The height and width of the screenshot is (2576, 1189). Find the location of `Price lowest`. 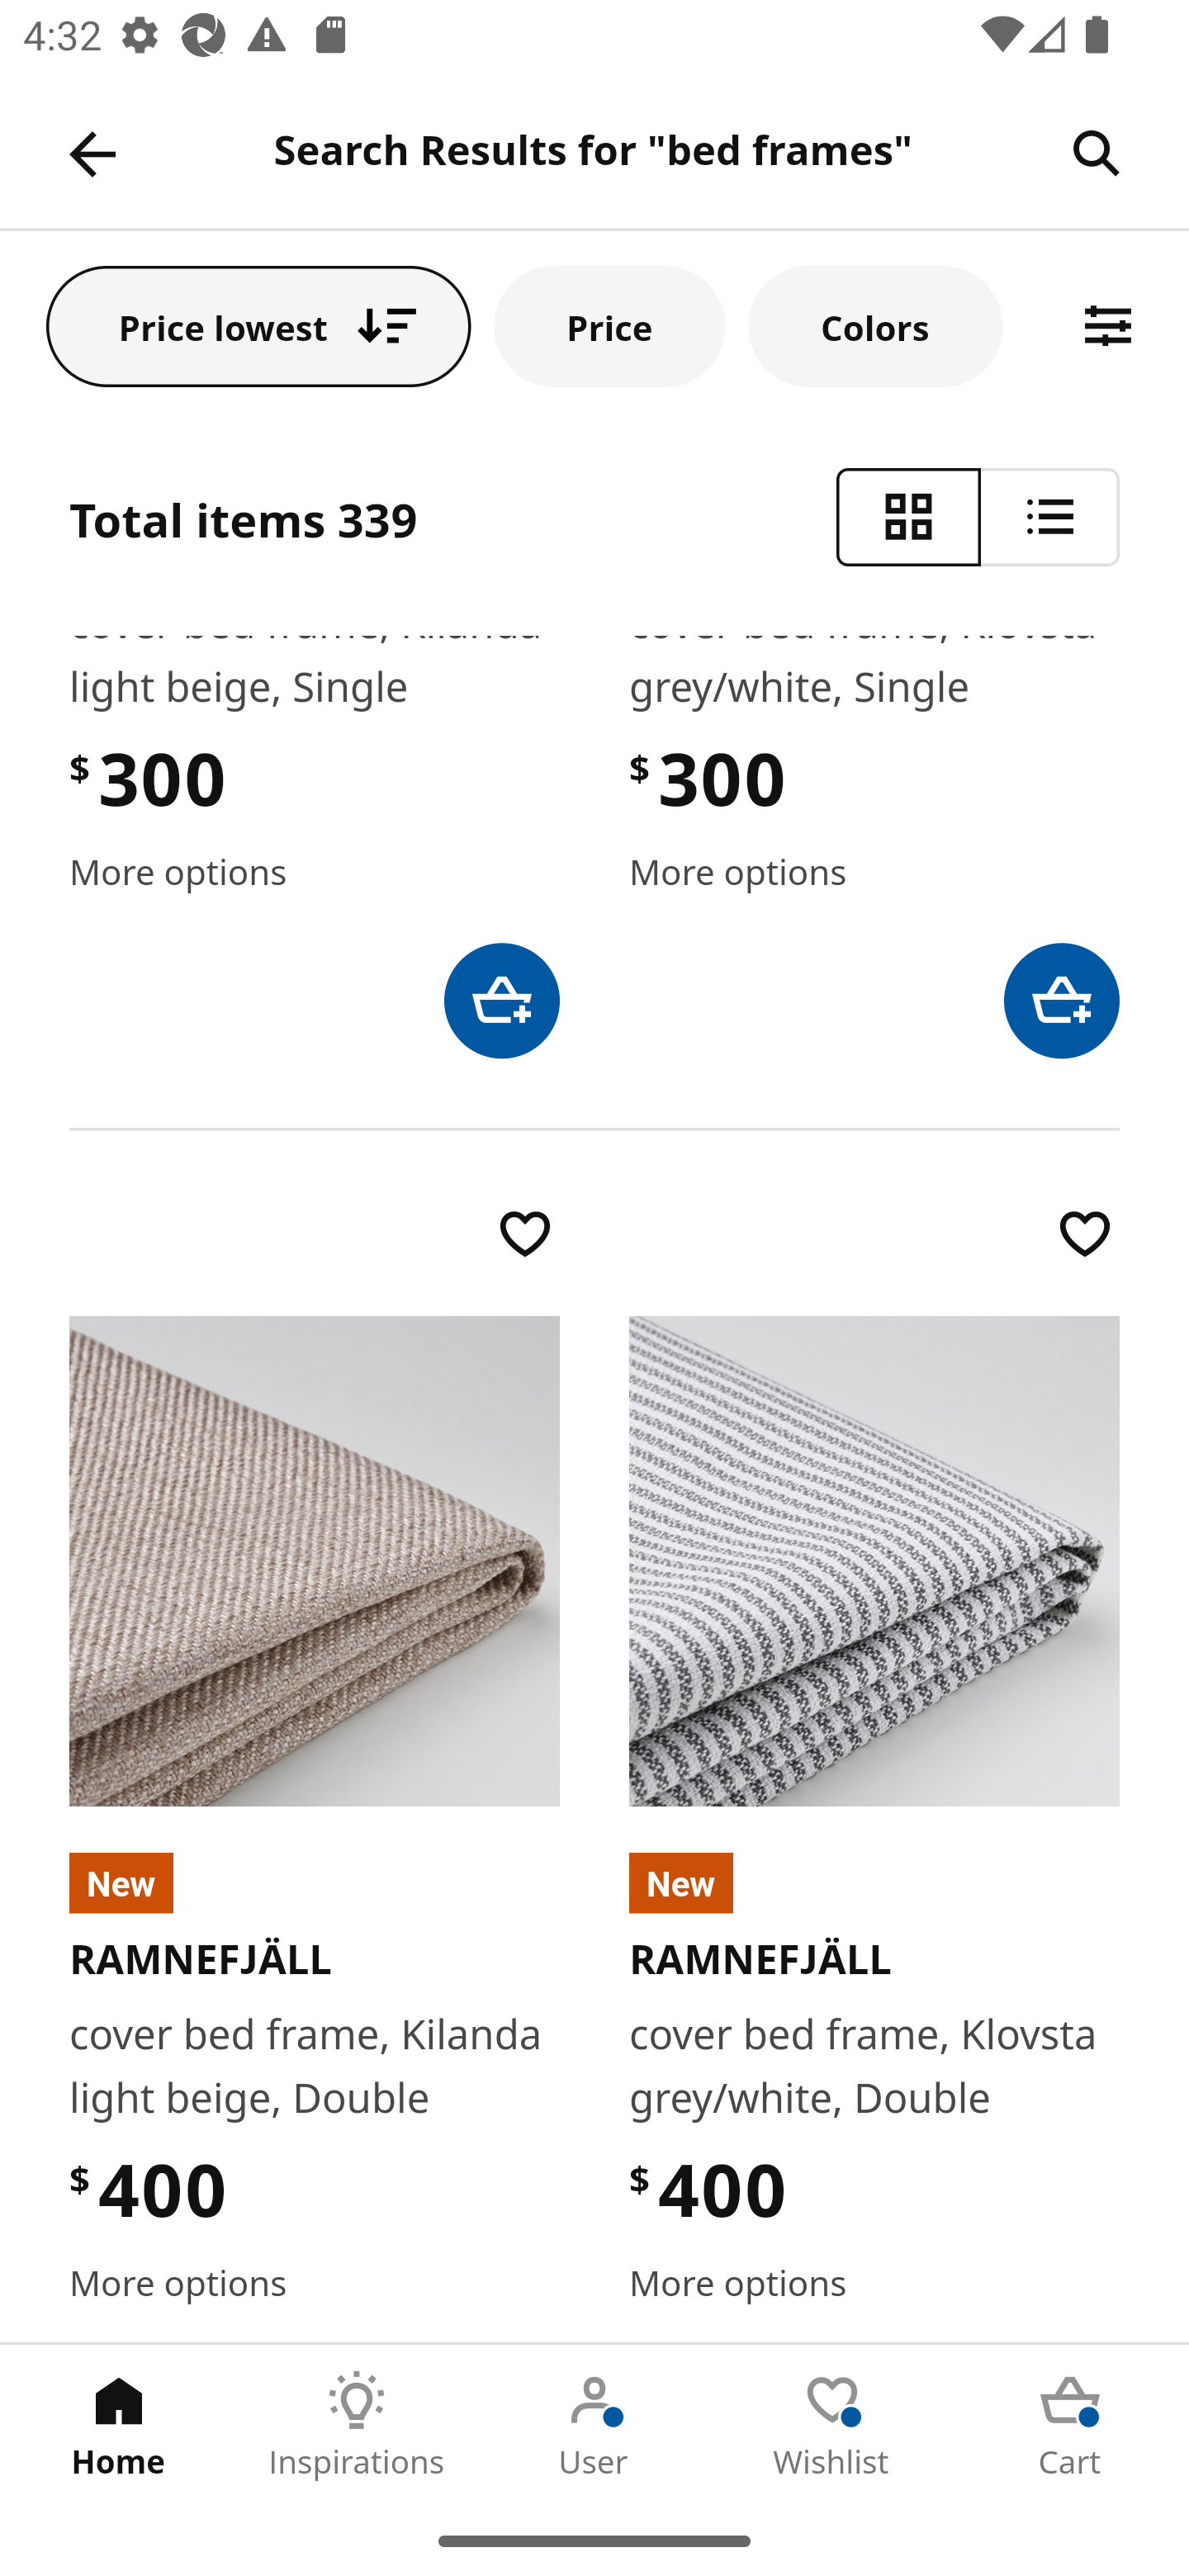

Price lowest is located at coordinates (259, 325).